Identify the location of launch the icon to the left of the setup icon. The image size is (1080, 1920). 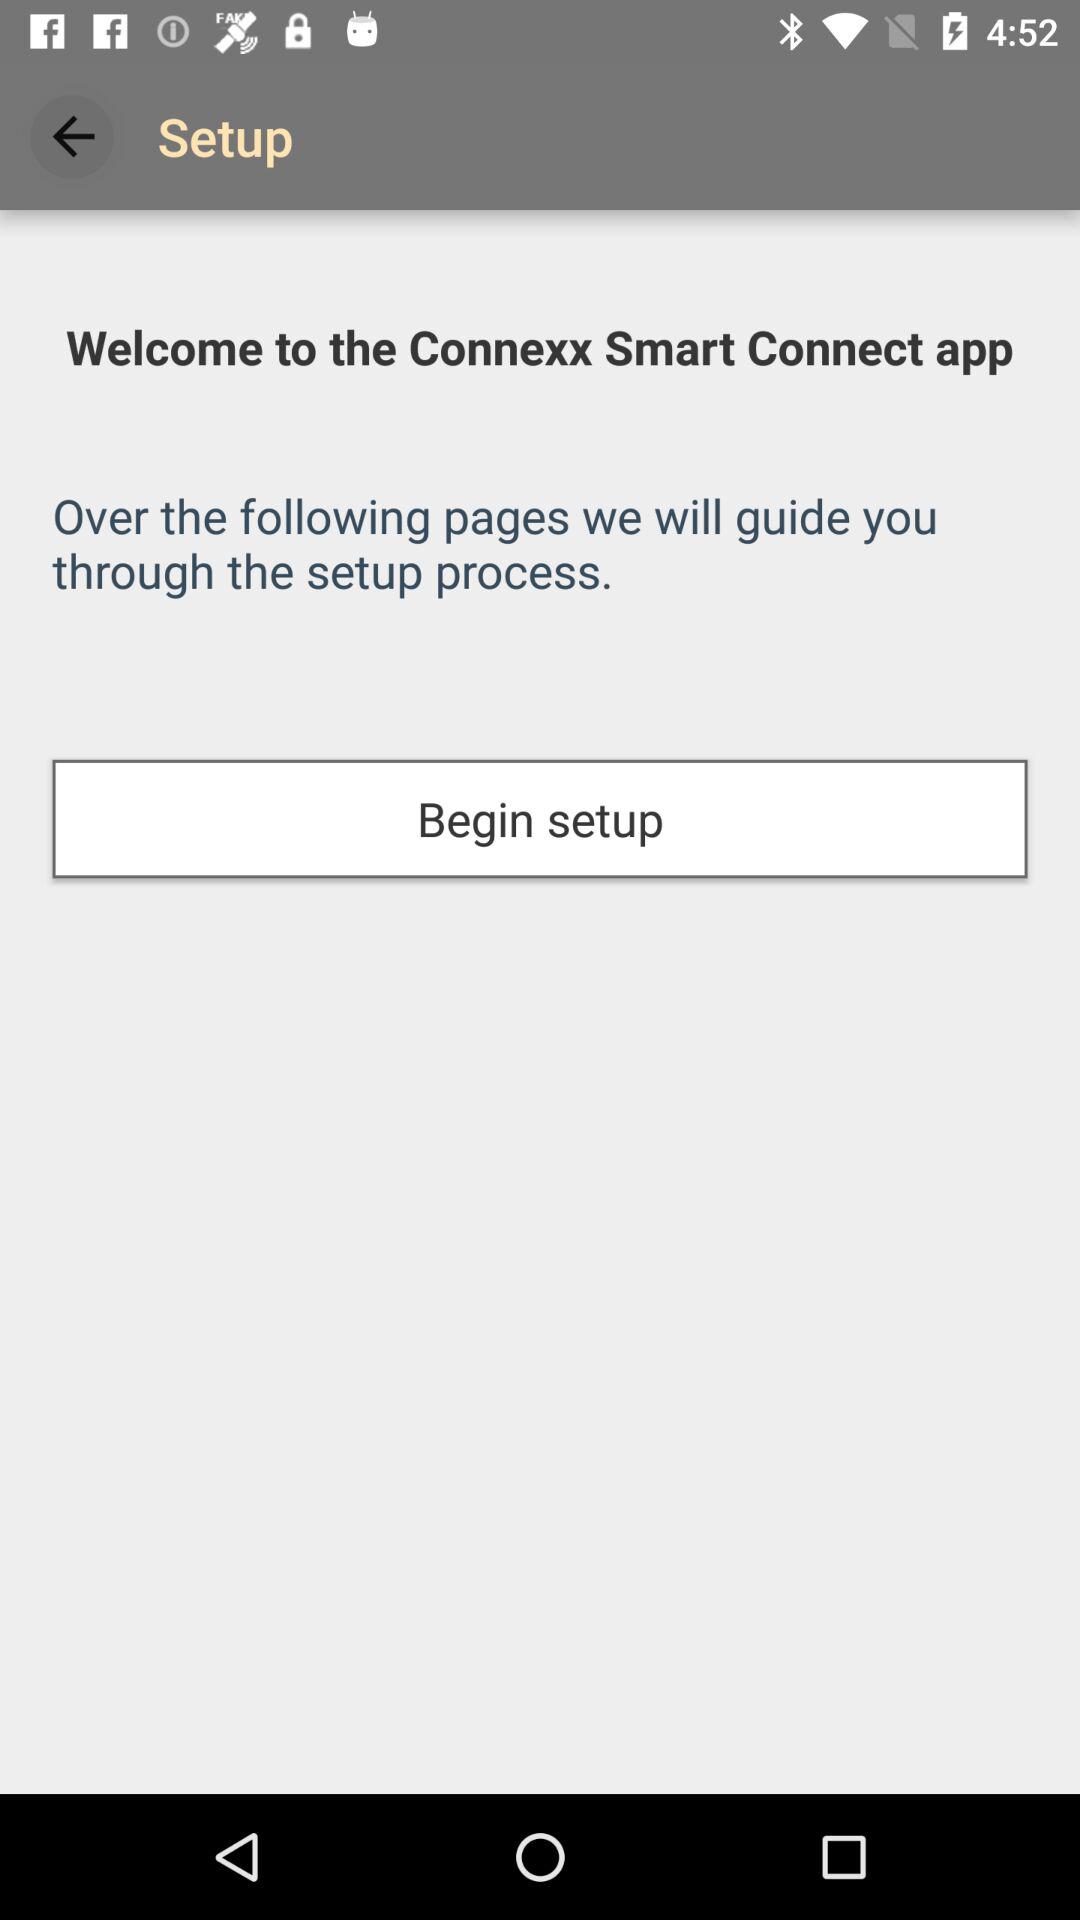
(73, 136).